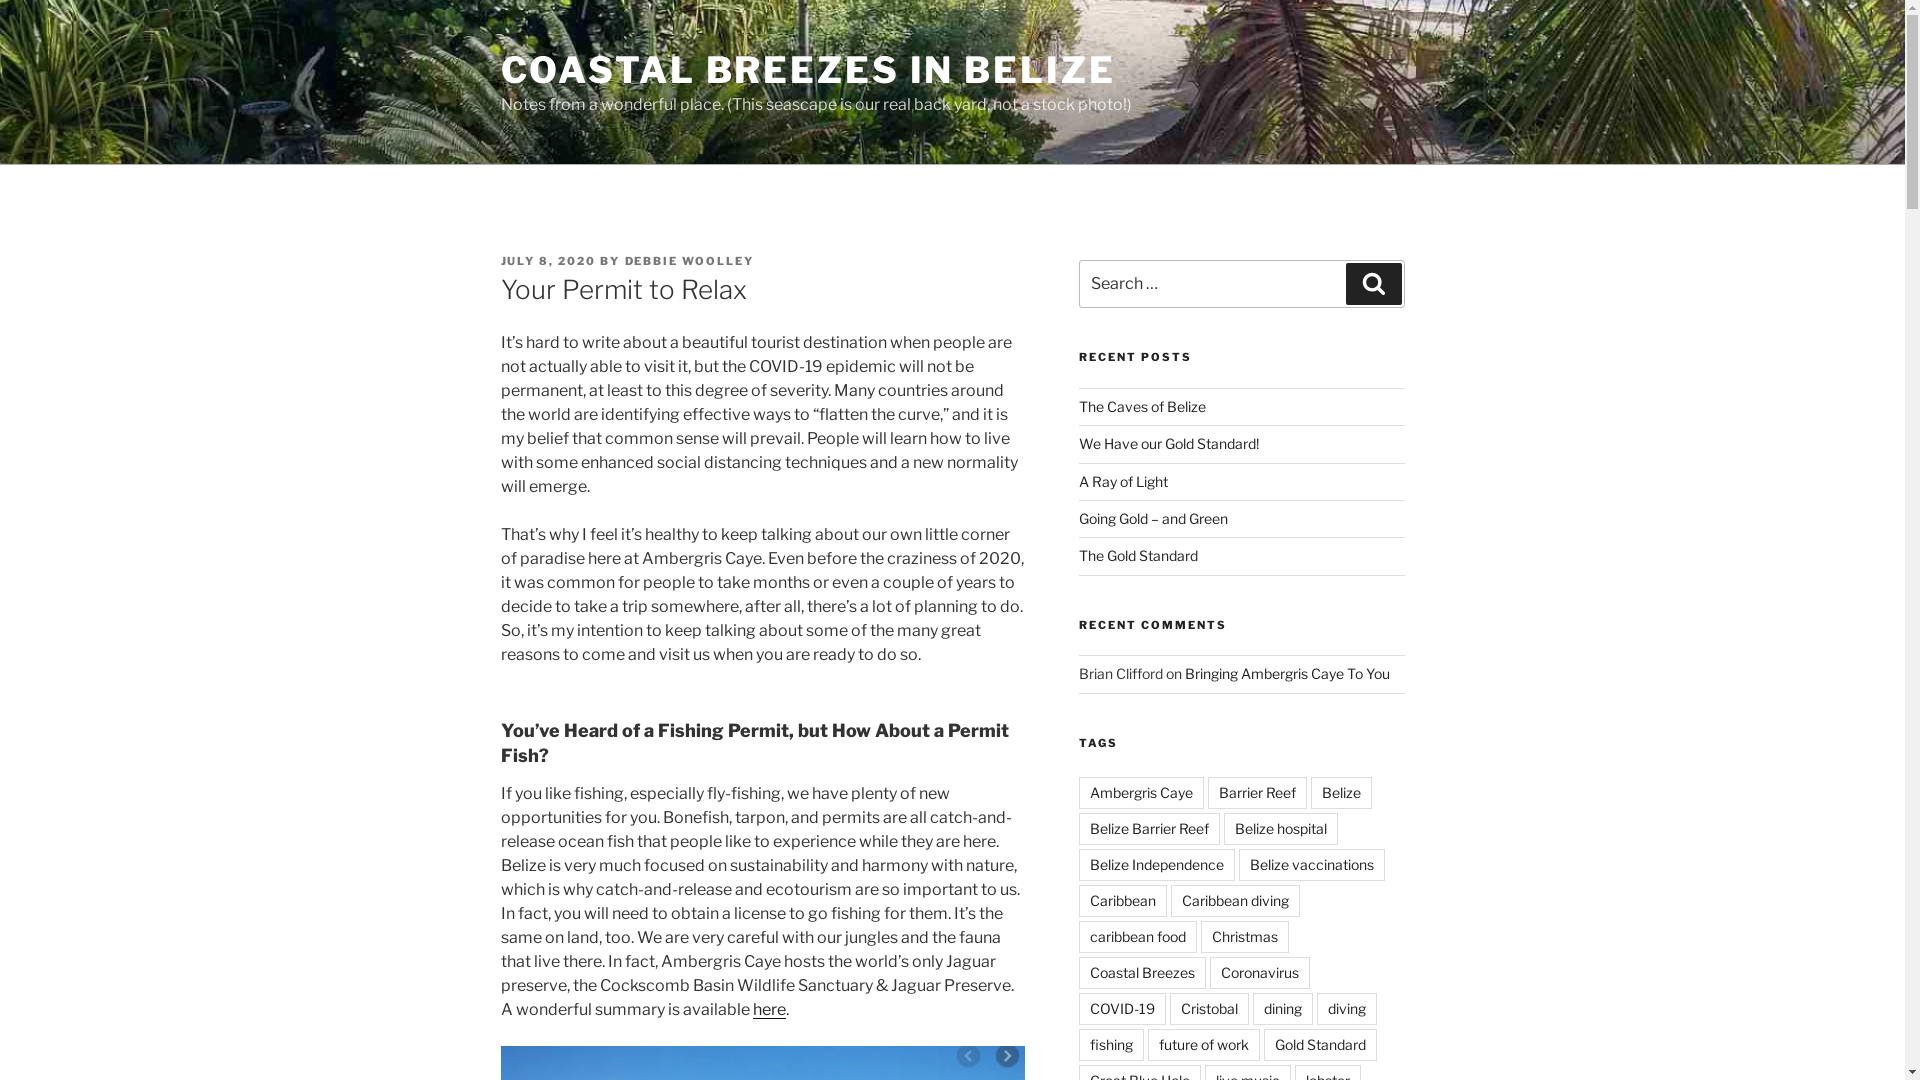  Describe the element at coordinates (1236, 901) in the screenshot. I see `Caribbean diving` at that location.